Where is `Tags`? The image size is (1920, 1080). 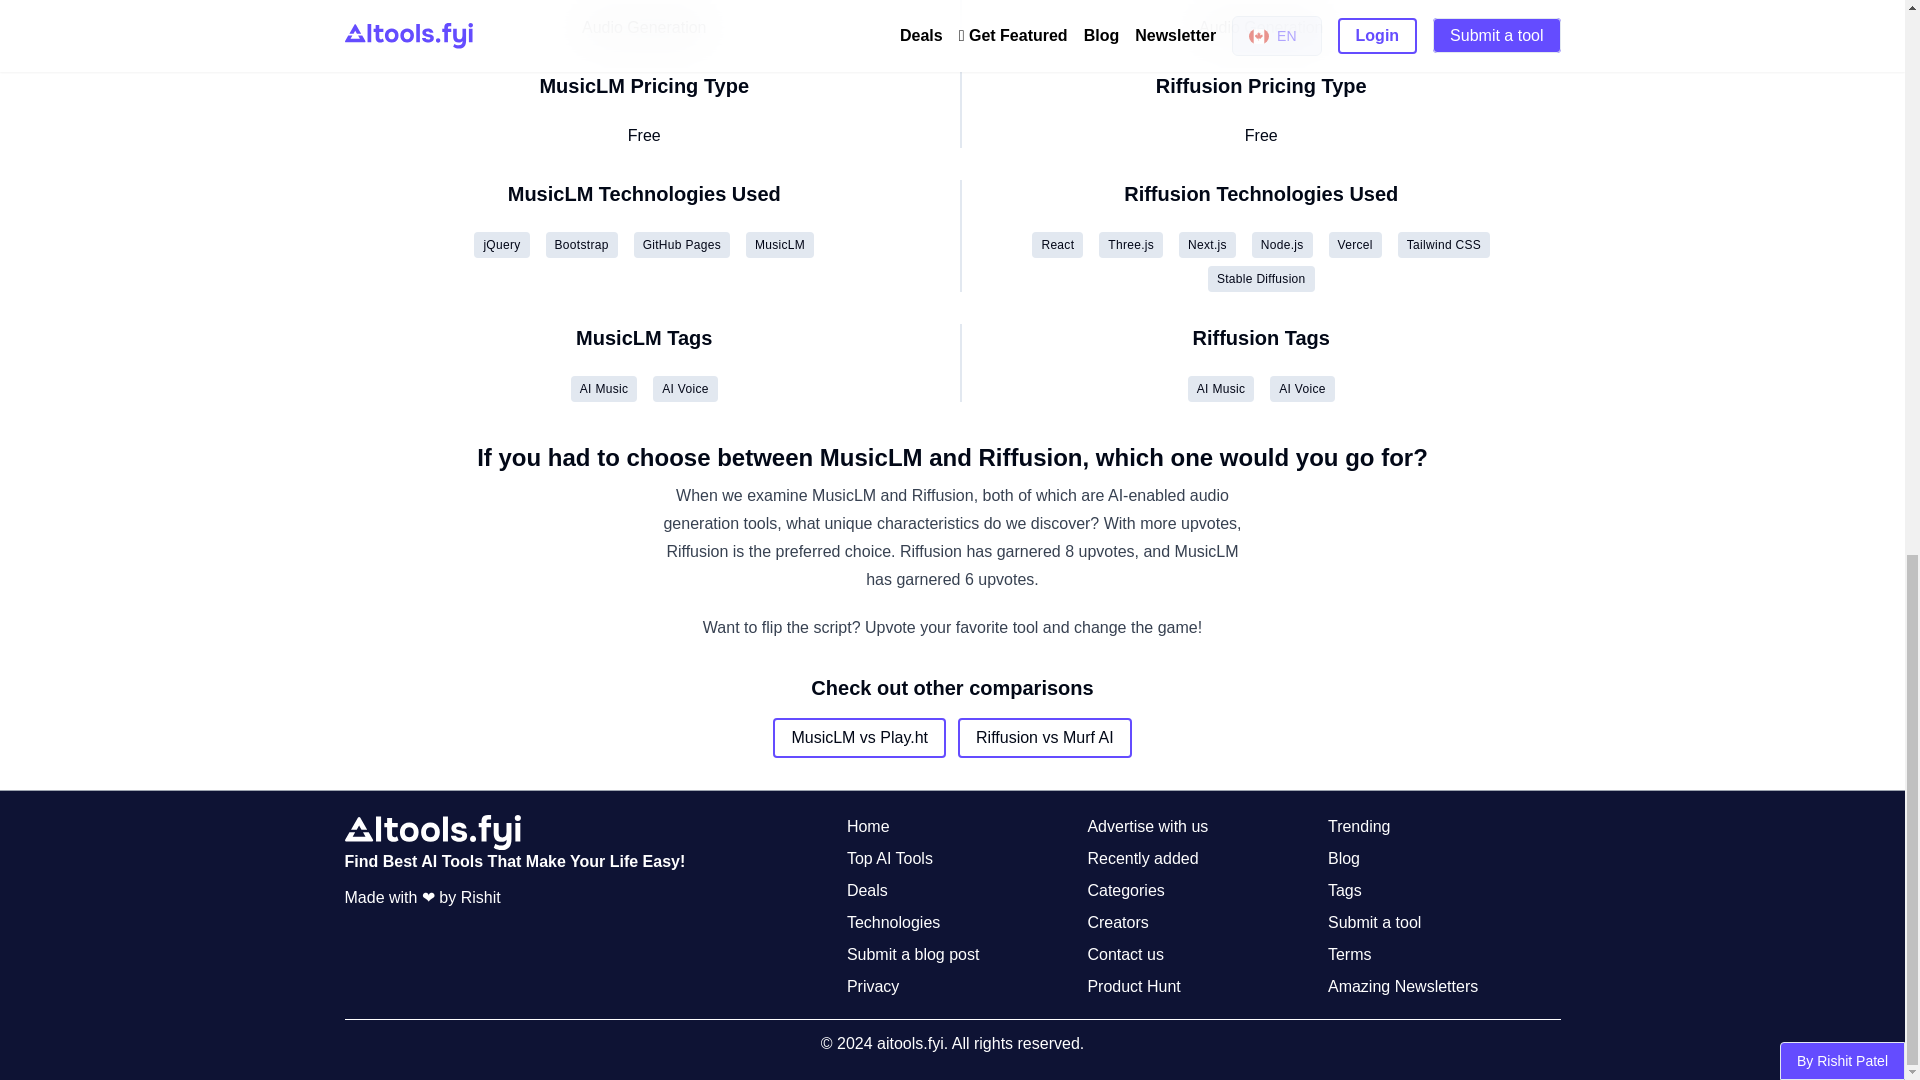 Tags is located at coordinates (1344, 890).